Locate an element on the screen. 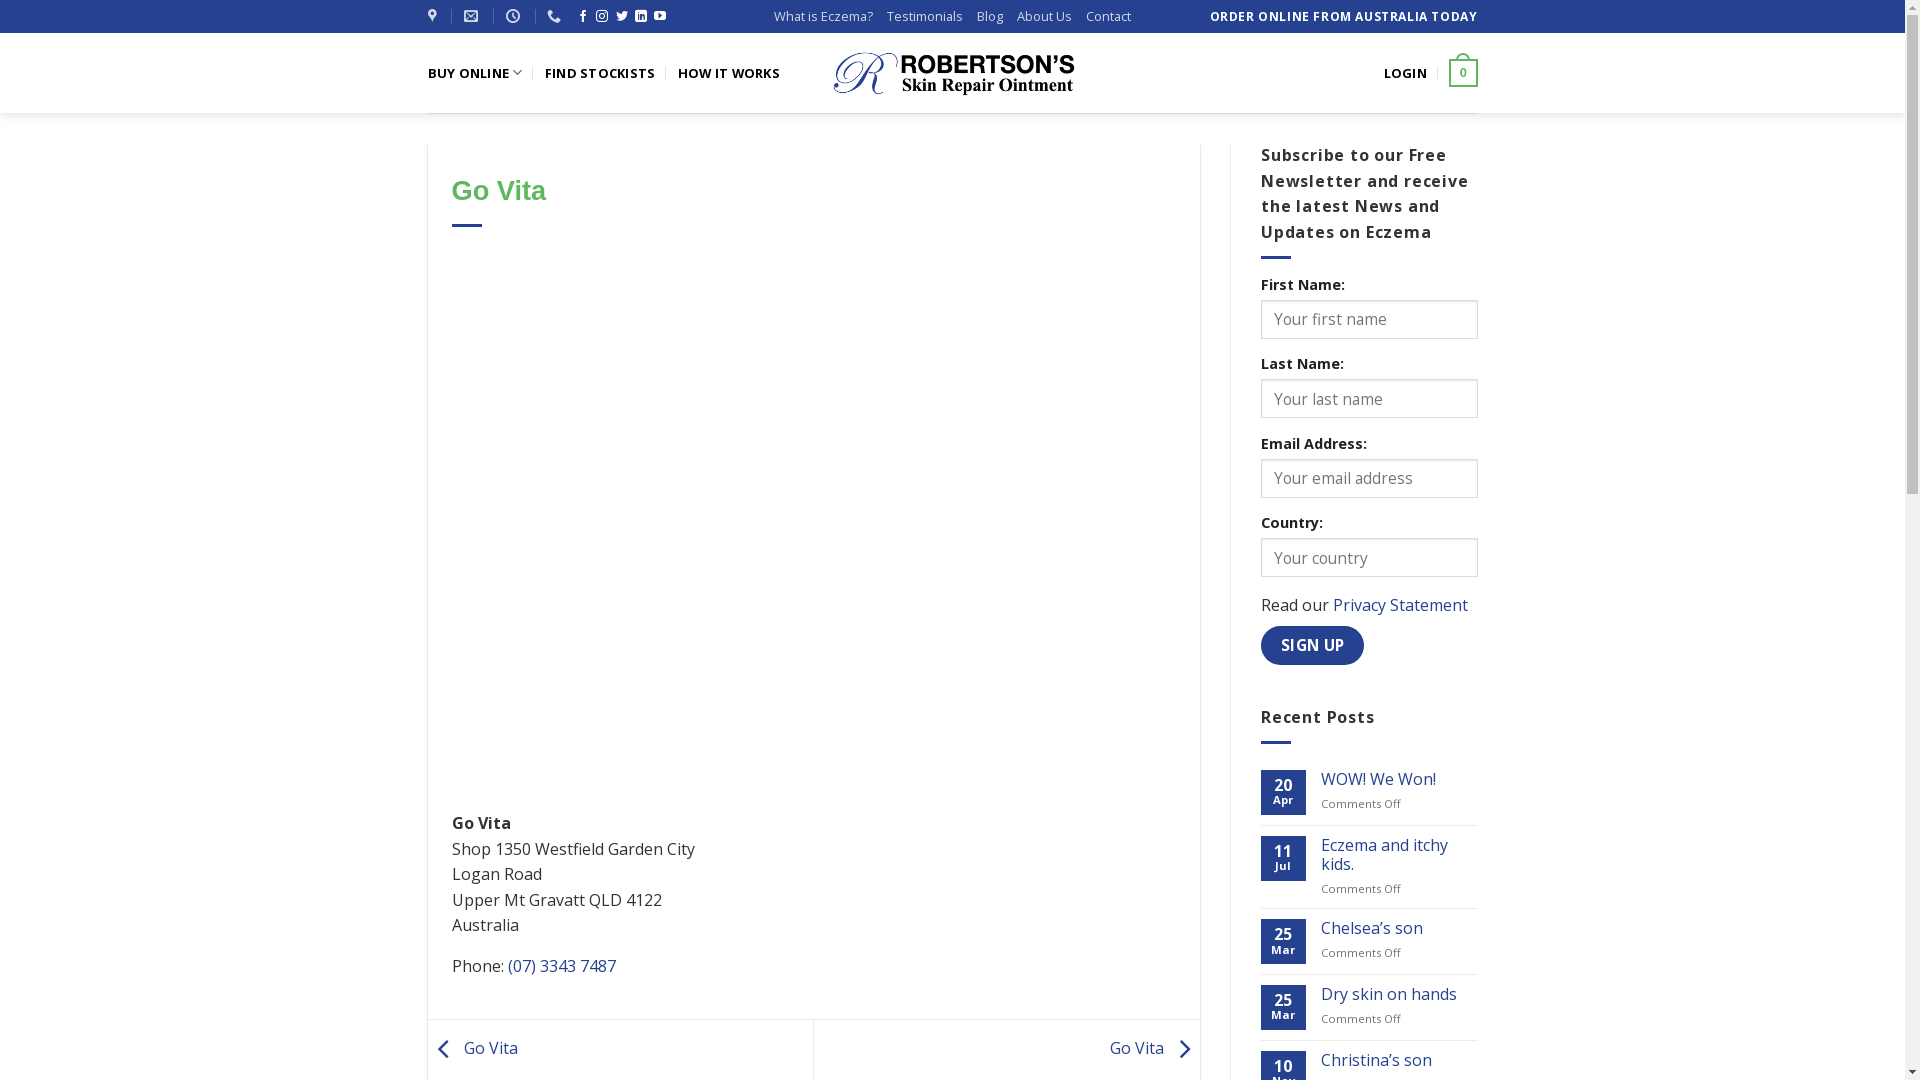  P.O. Box 371, Mount Compass SA 5210 is located at coordinates (435, 16).